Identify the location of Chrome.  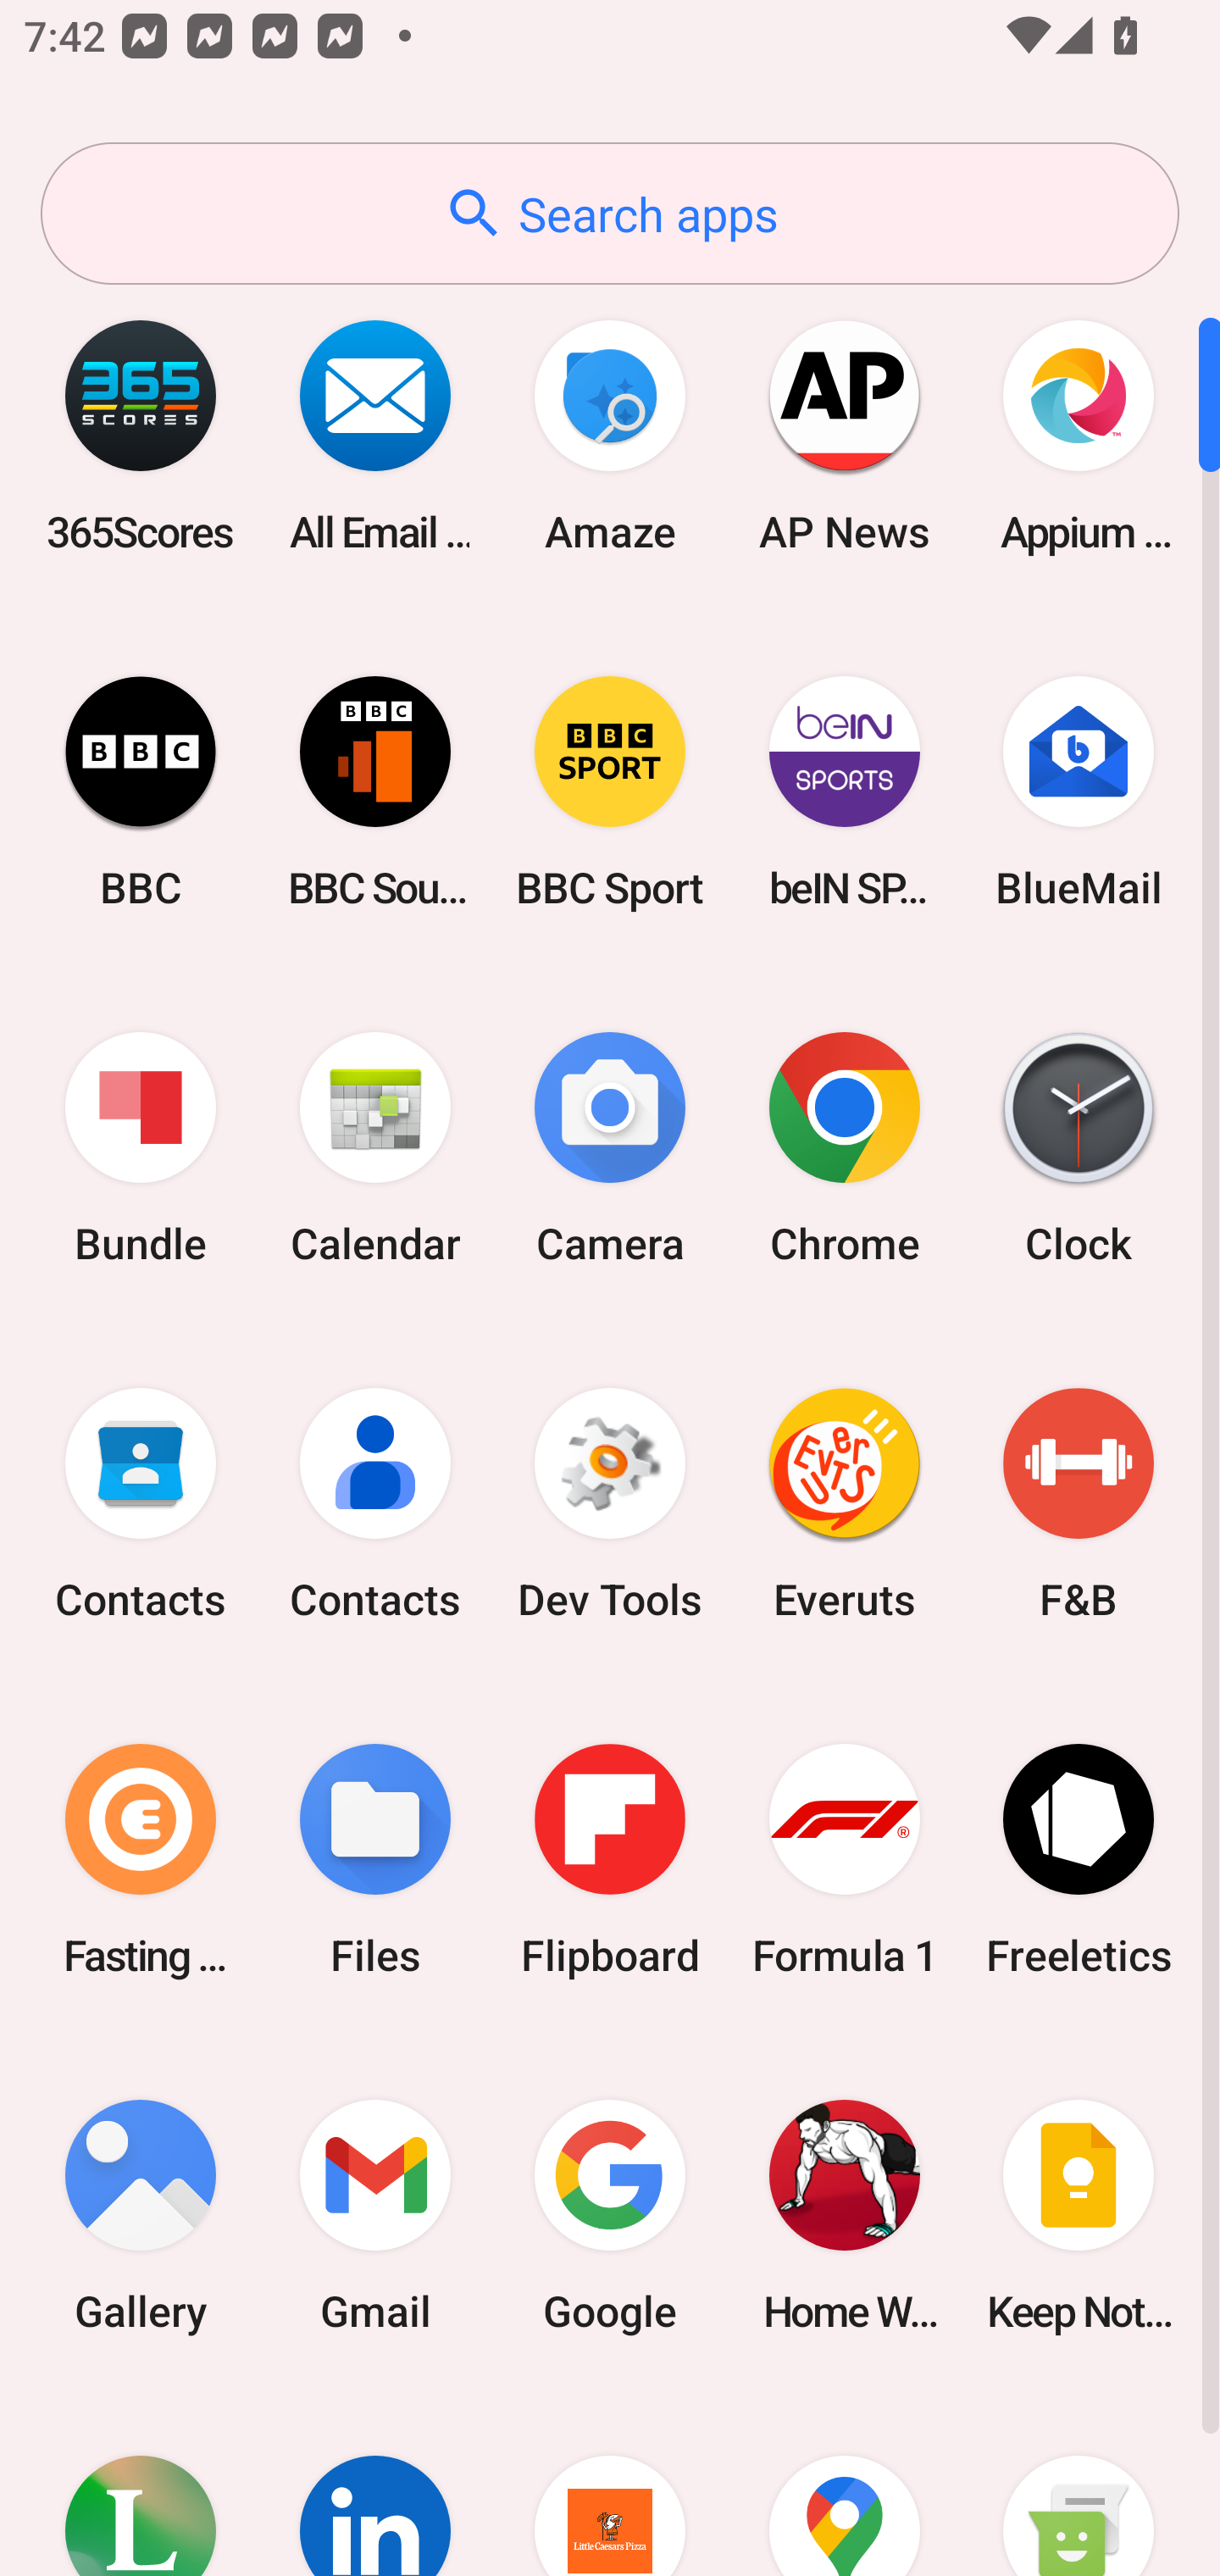
(844, 1149).